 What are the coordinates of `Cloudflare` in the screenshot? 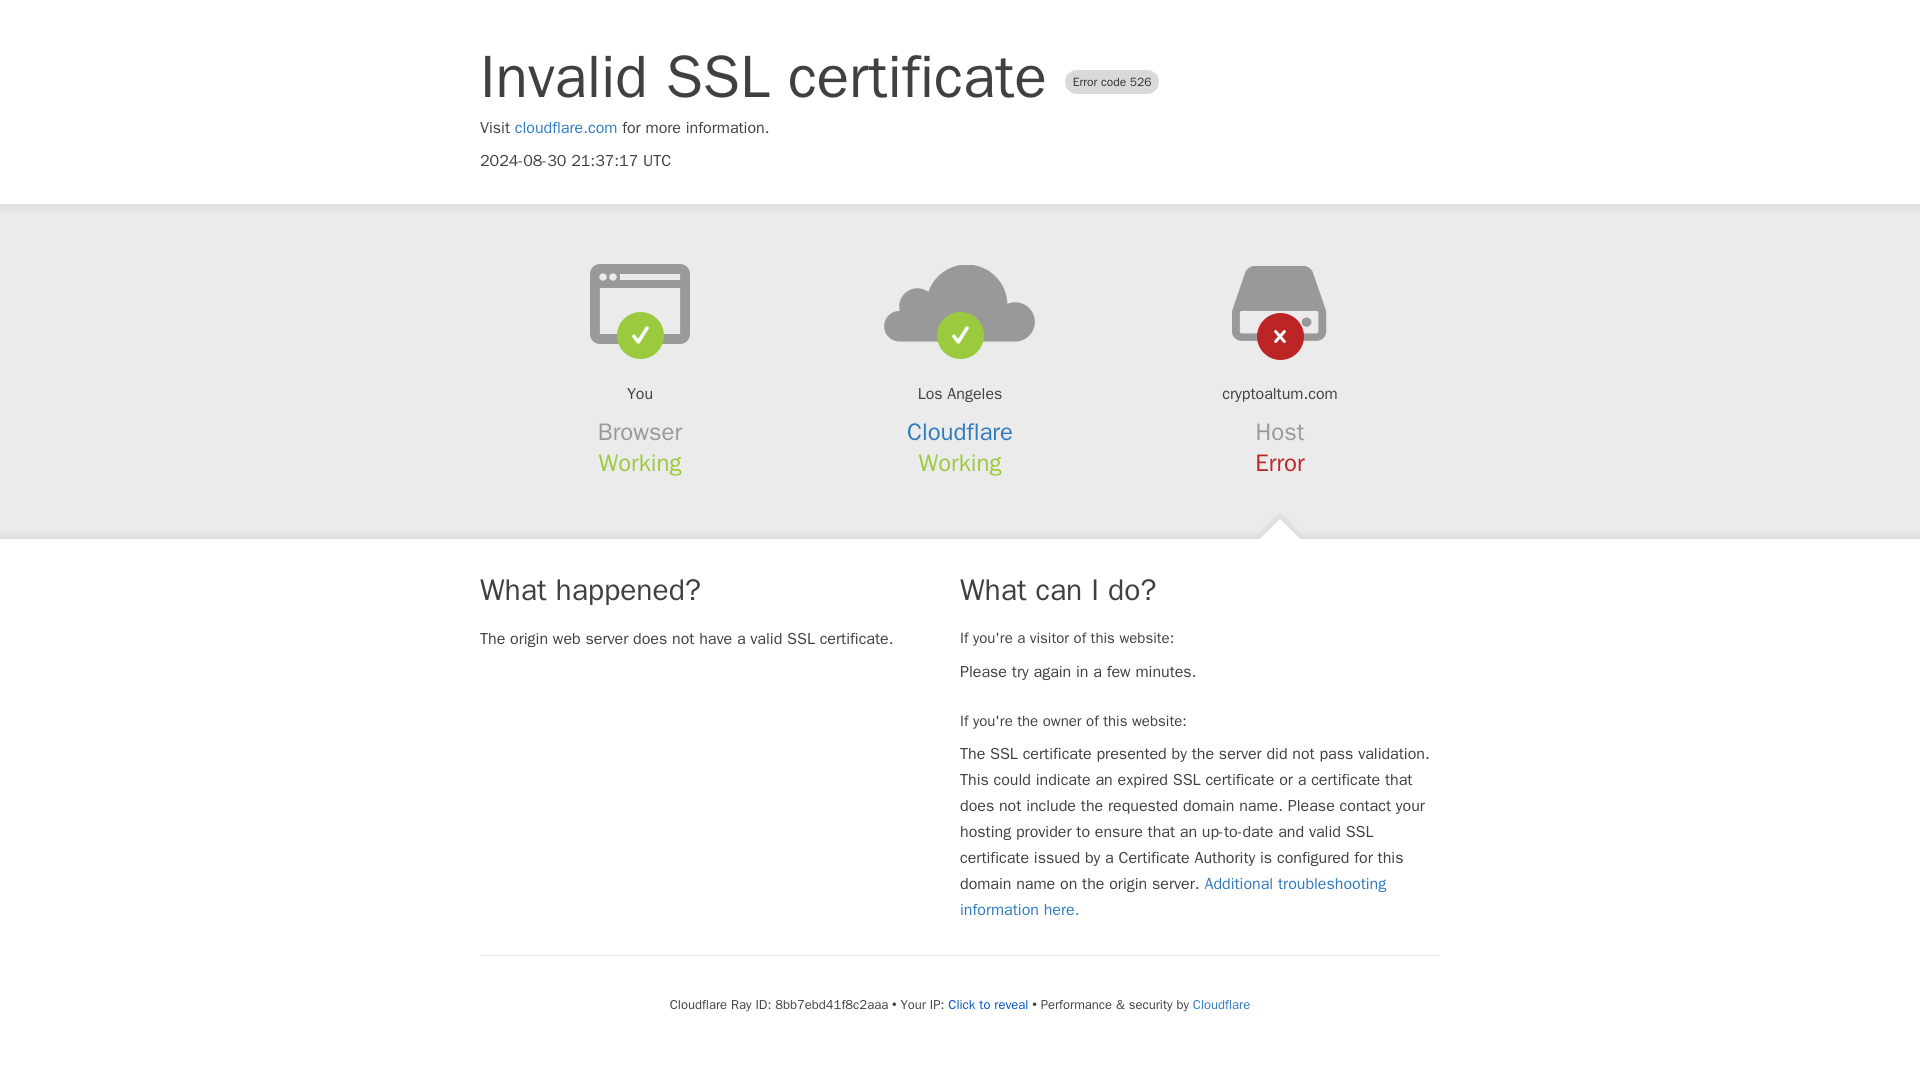 It's located at (1220, 1004).